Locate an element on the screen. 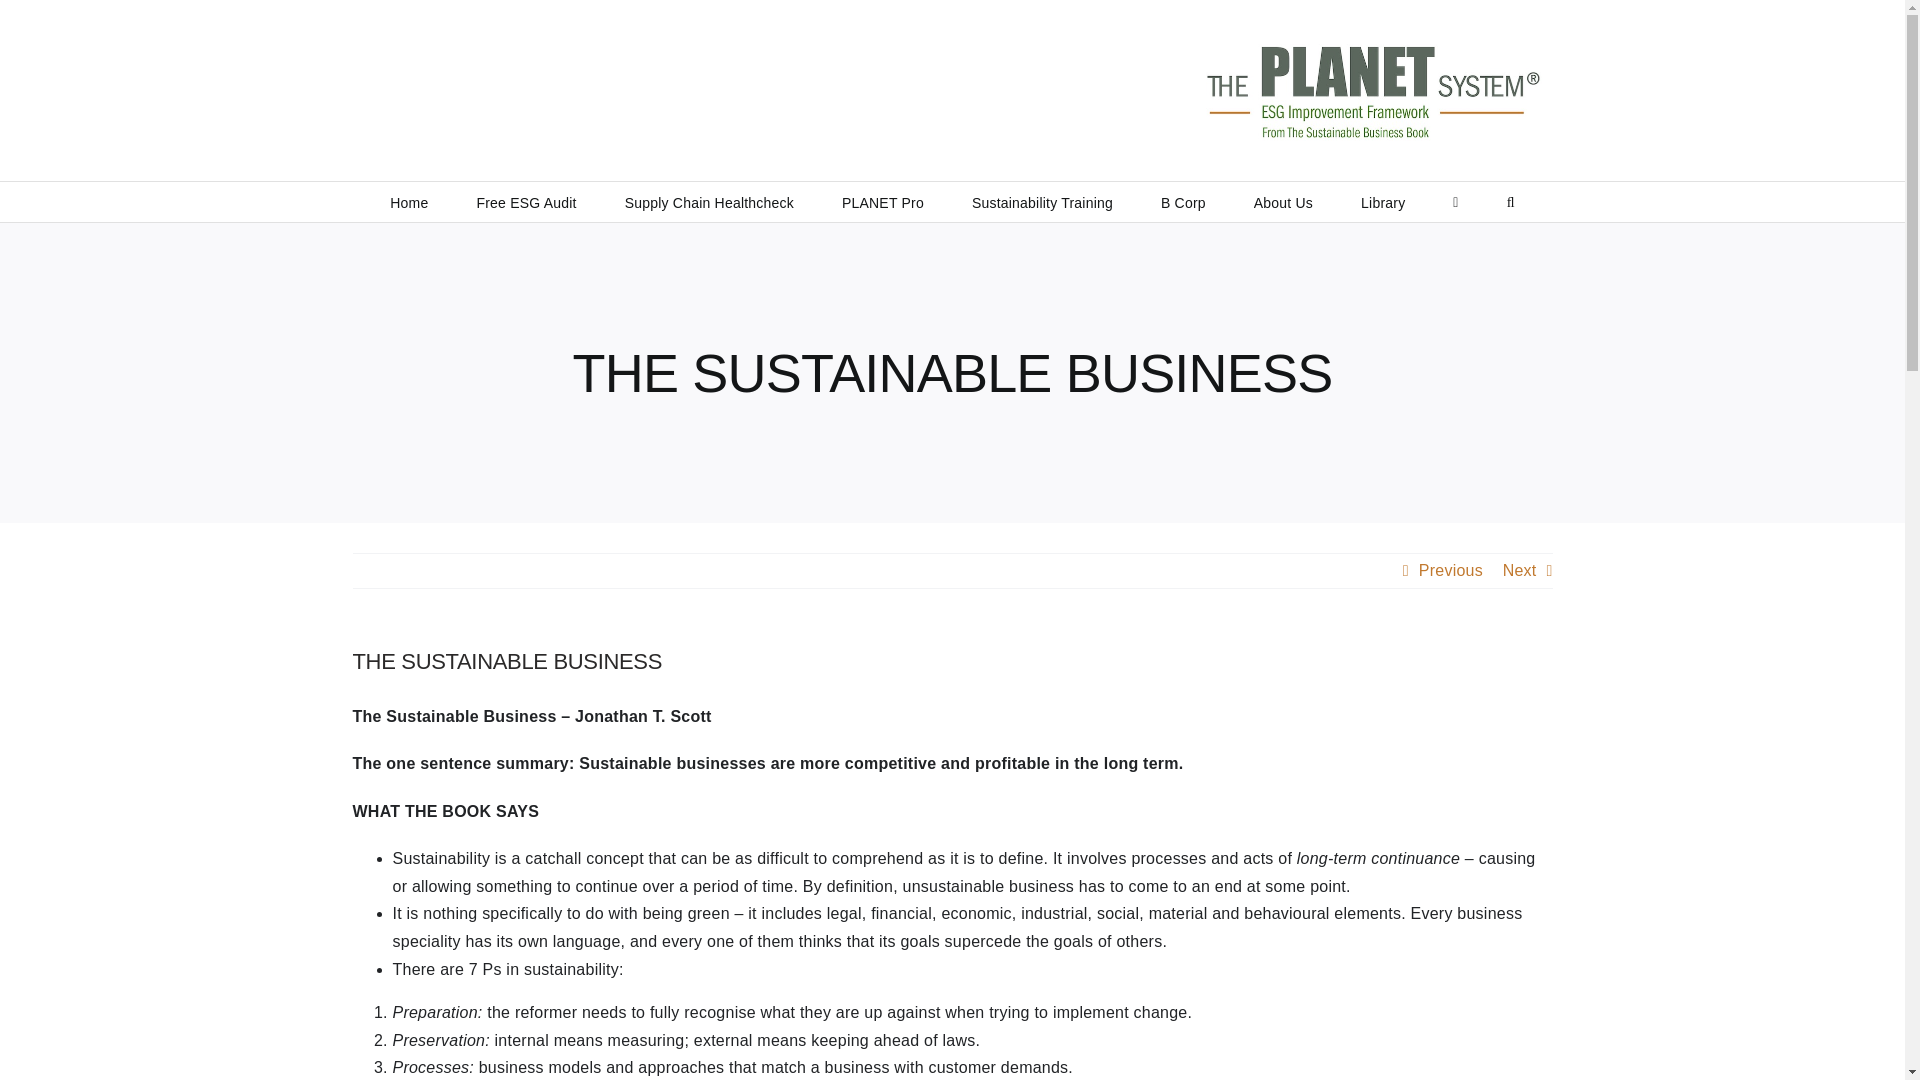 Image resolution: width=1920 pixels, height=1080 pixels. Free ESG Audit is located at coordinates (526, 202).